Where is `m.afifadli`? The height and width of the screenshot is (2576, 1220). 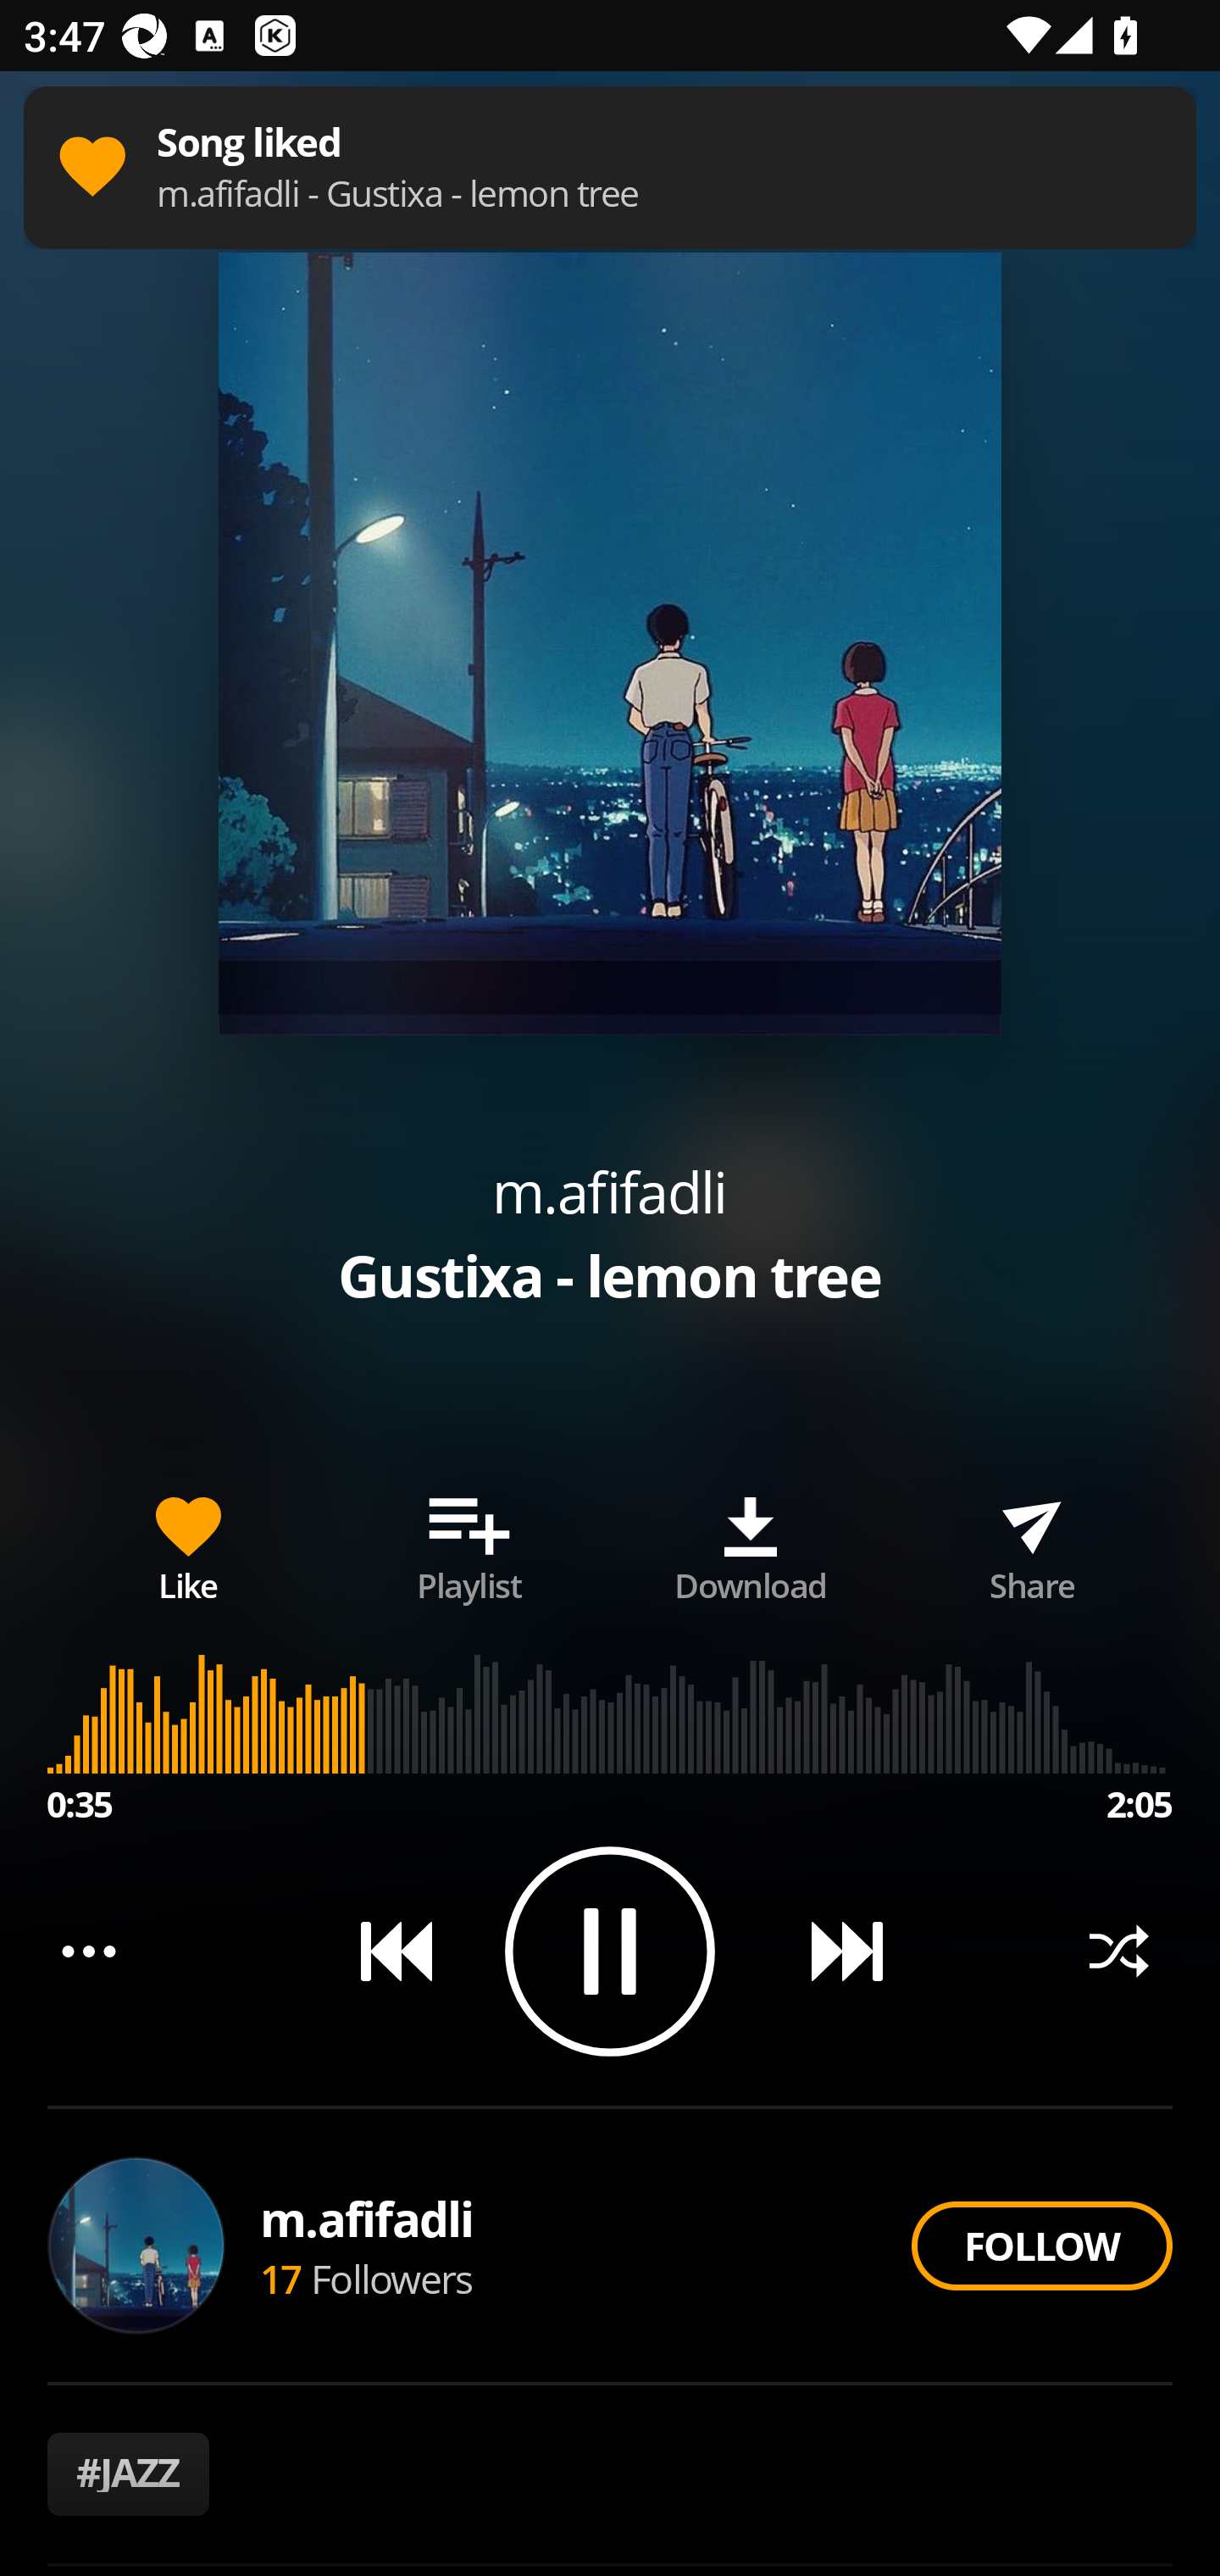 m.afifadli is located at coordinates (609, 1191).